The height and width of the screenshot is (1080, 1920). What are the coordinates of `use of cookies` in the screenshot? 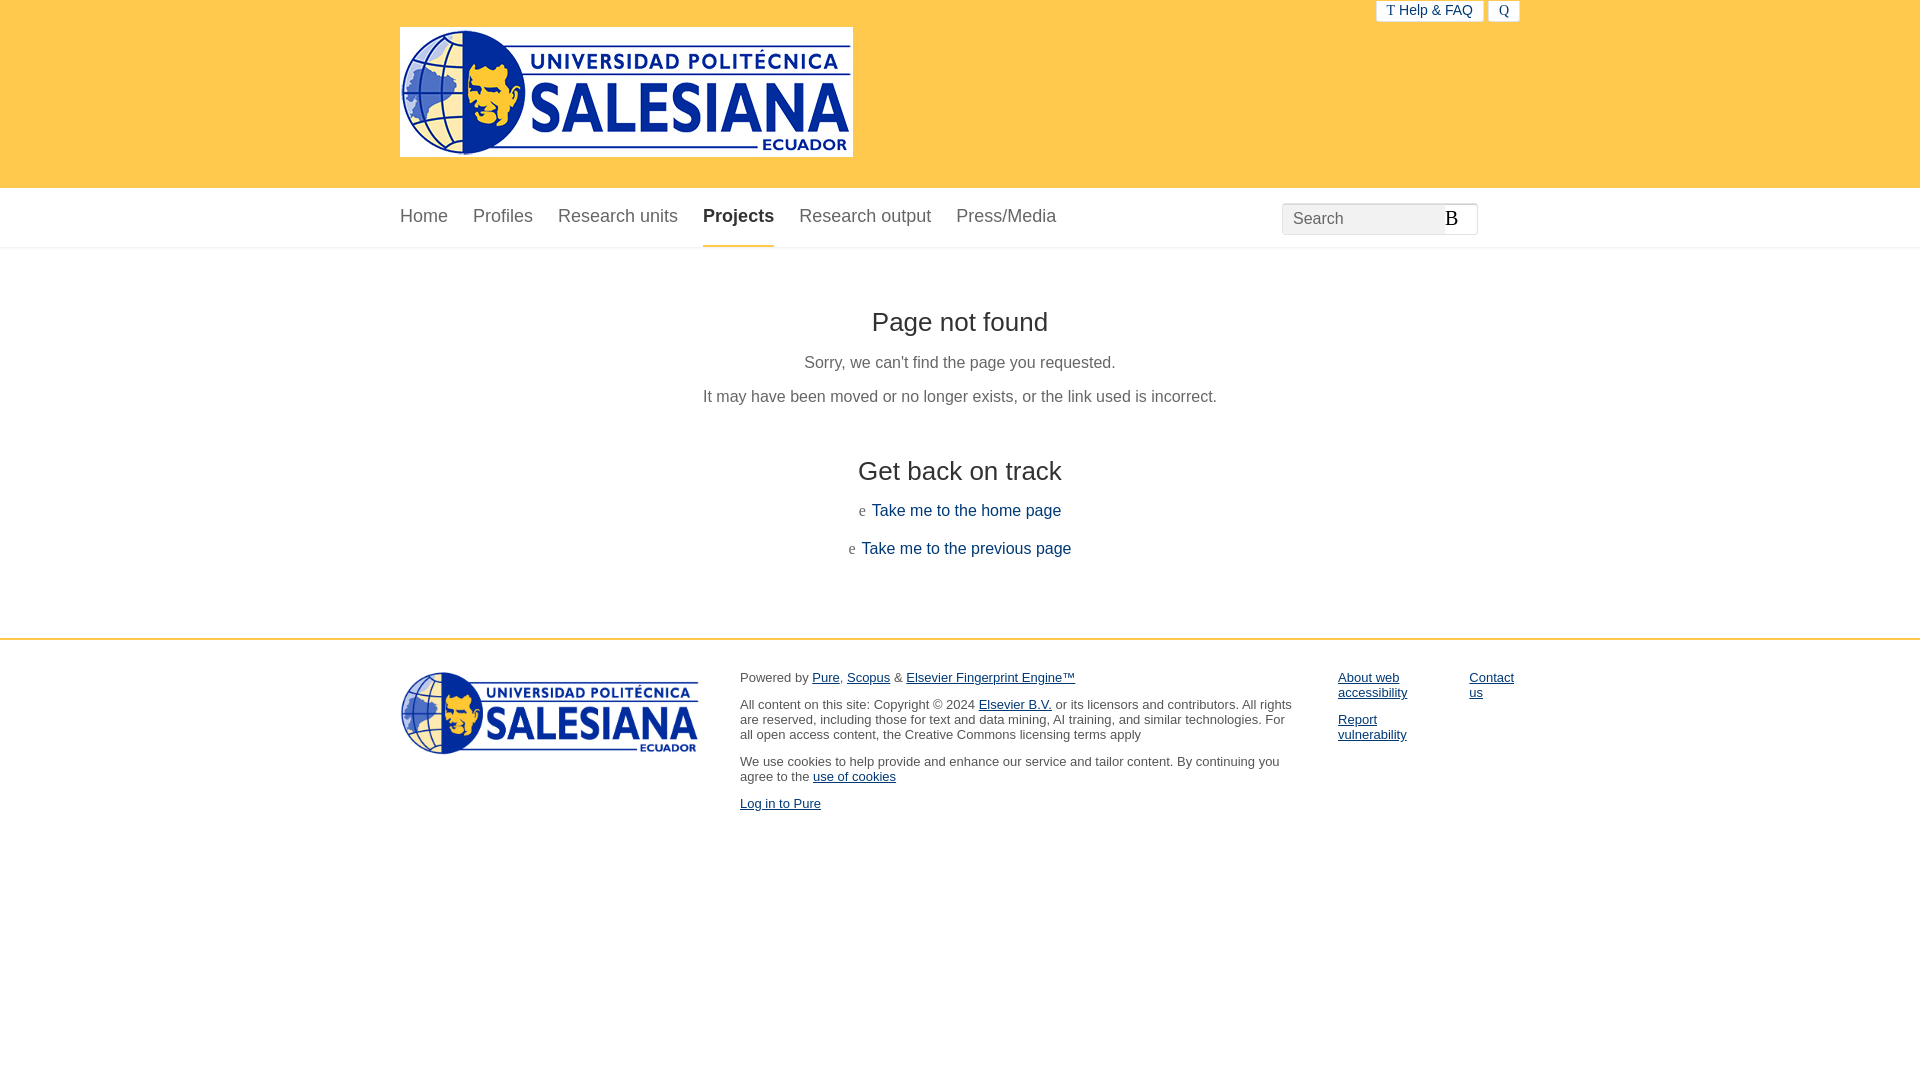 It's located at (854, 776).